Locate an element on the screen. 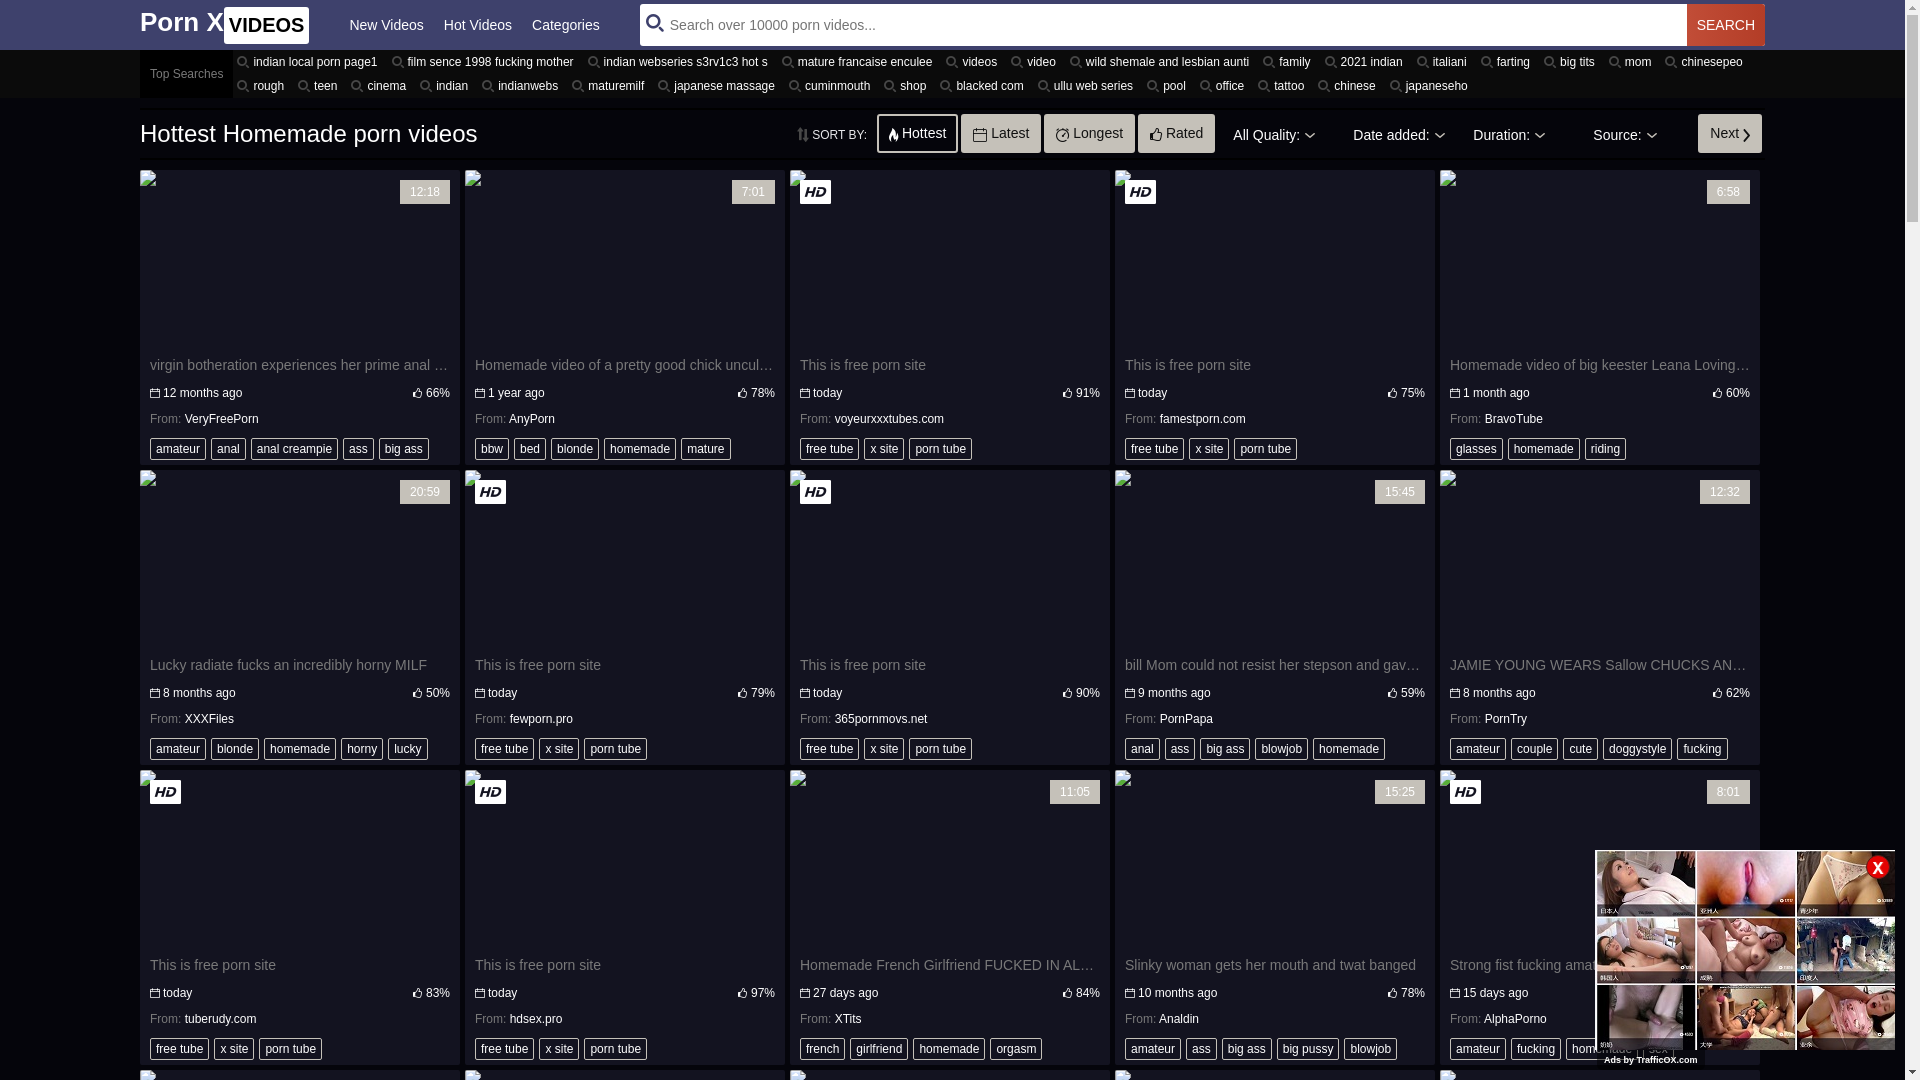 This screenshot has height=1080, width=1920. chinesepeo is located at coordinates (1706, 62).